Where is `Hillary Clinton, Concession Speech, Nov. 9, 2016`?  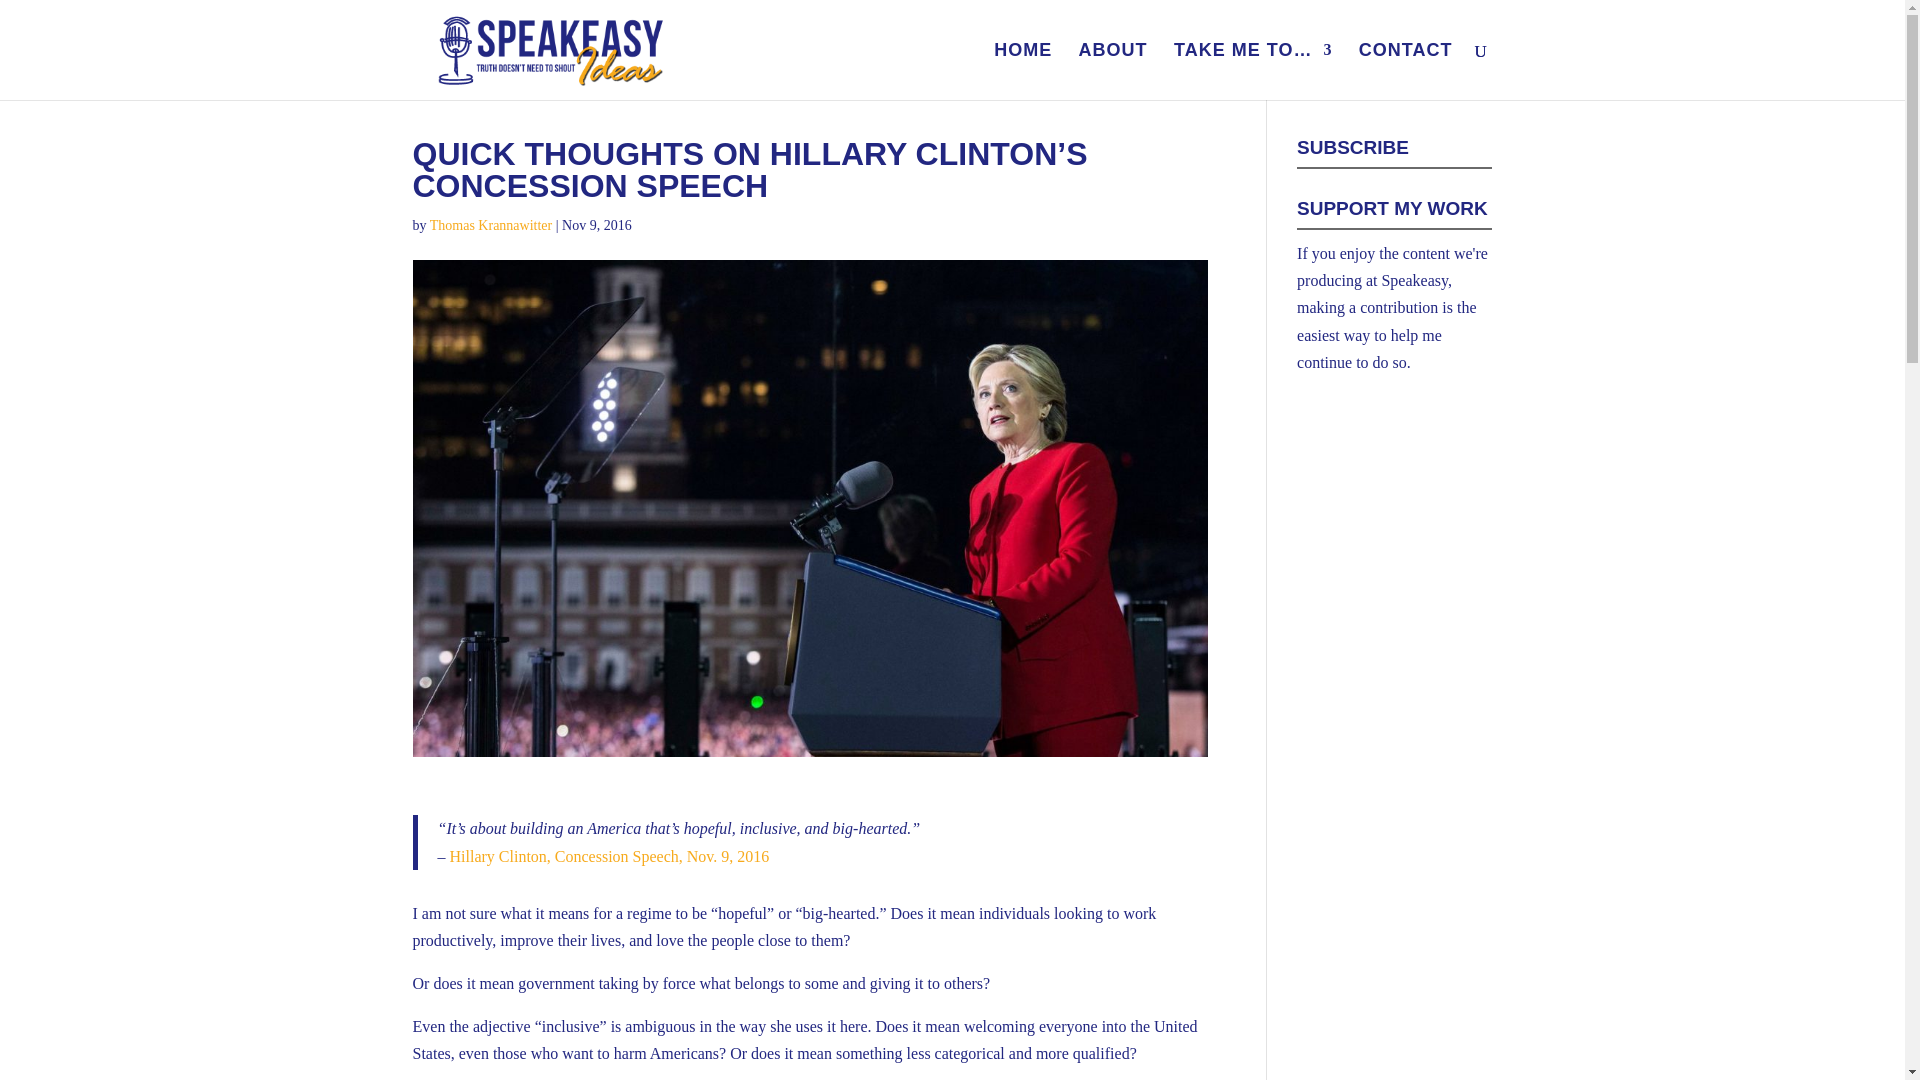
Hillary Clinton, Concession Speech, Nov. 9, 2016 is located at coordinates (609, 856).